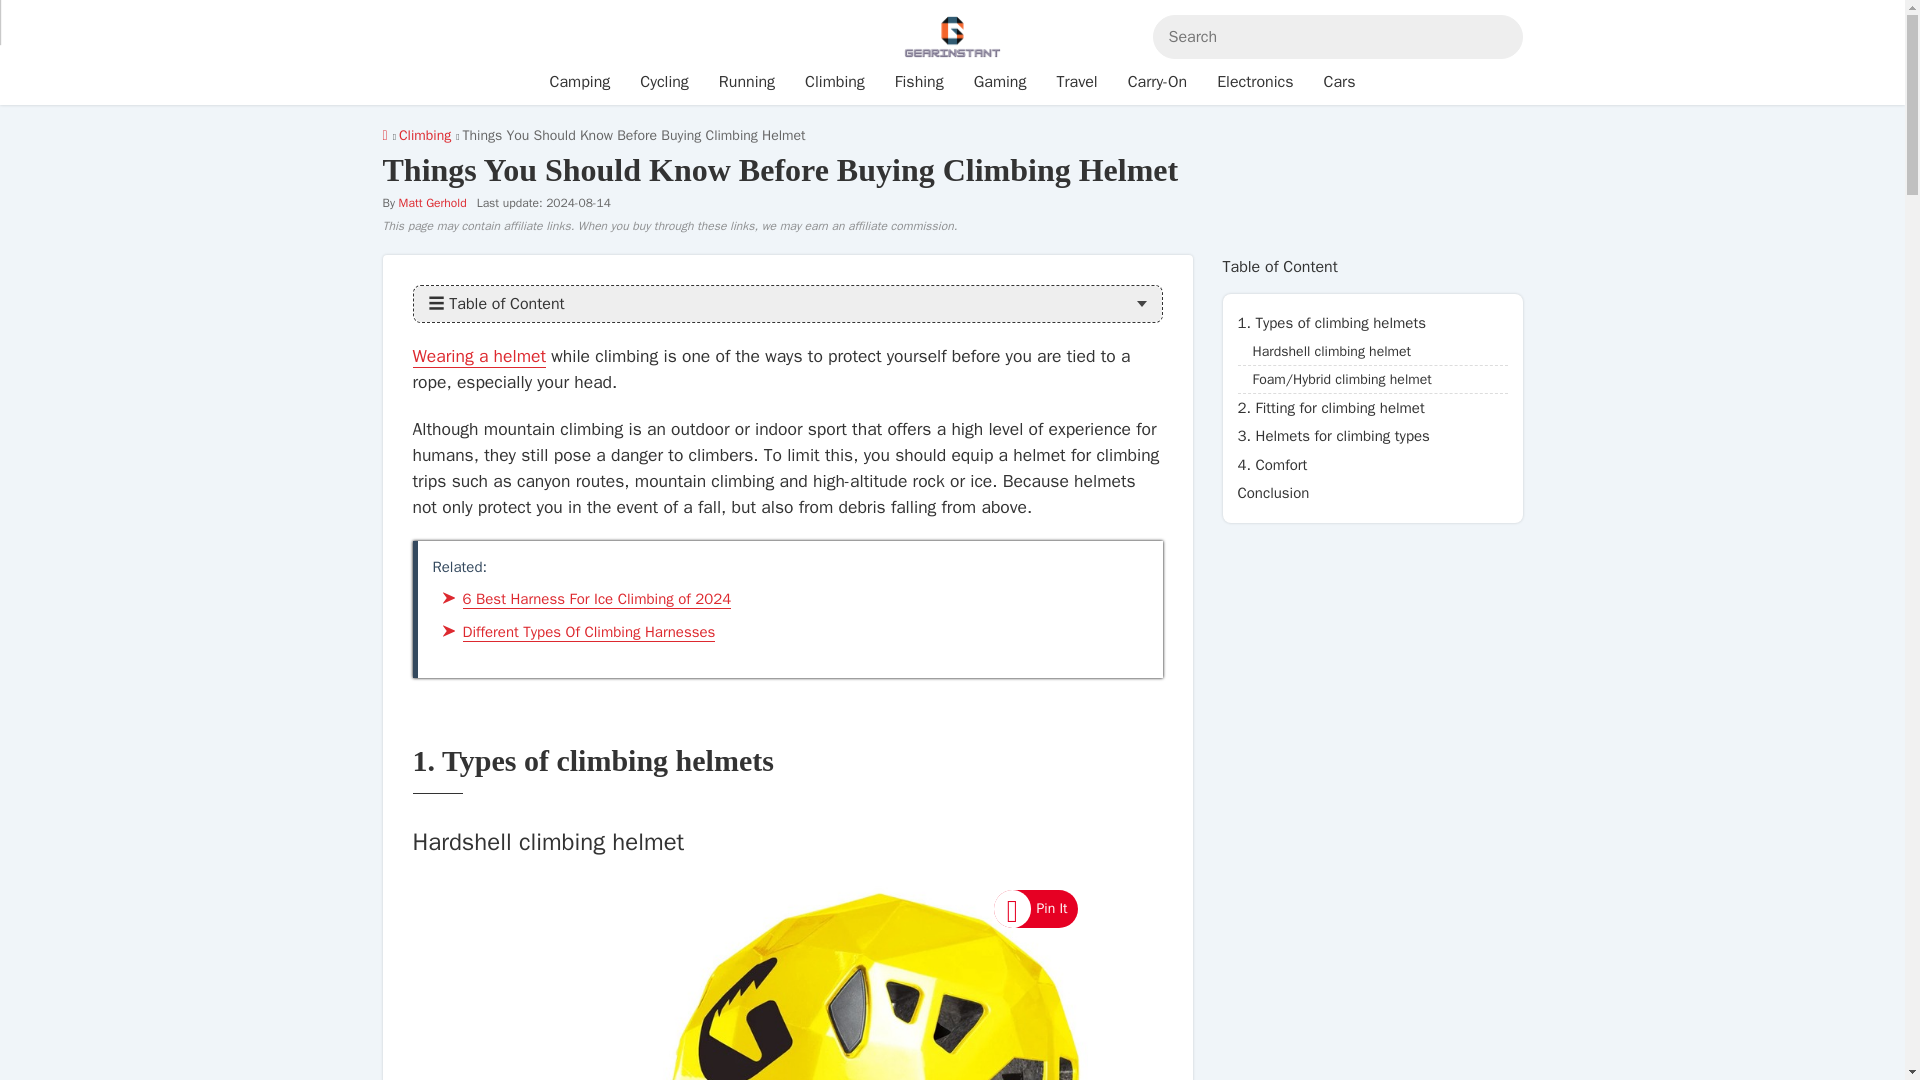 The width and height of the screenshot is (1920, 1080). I want to click on 2. Fitting for climbing helmet, so click(1372, 408).